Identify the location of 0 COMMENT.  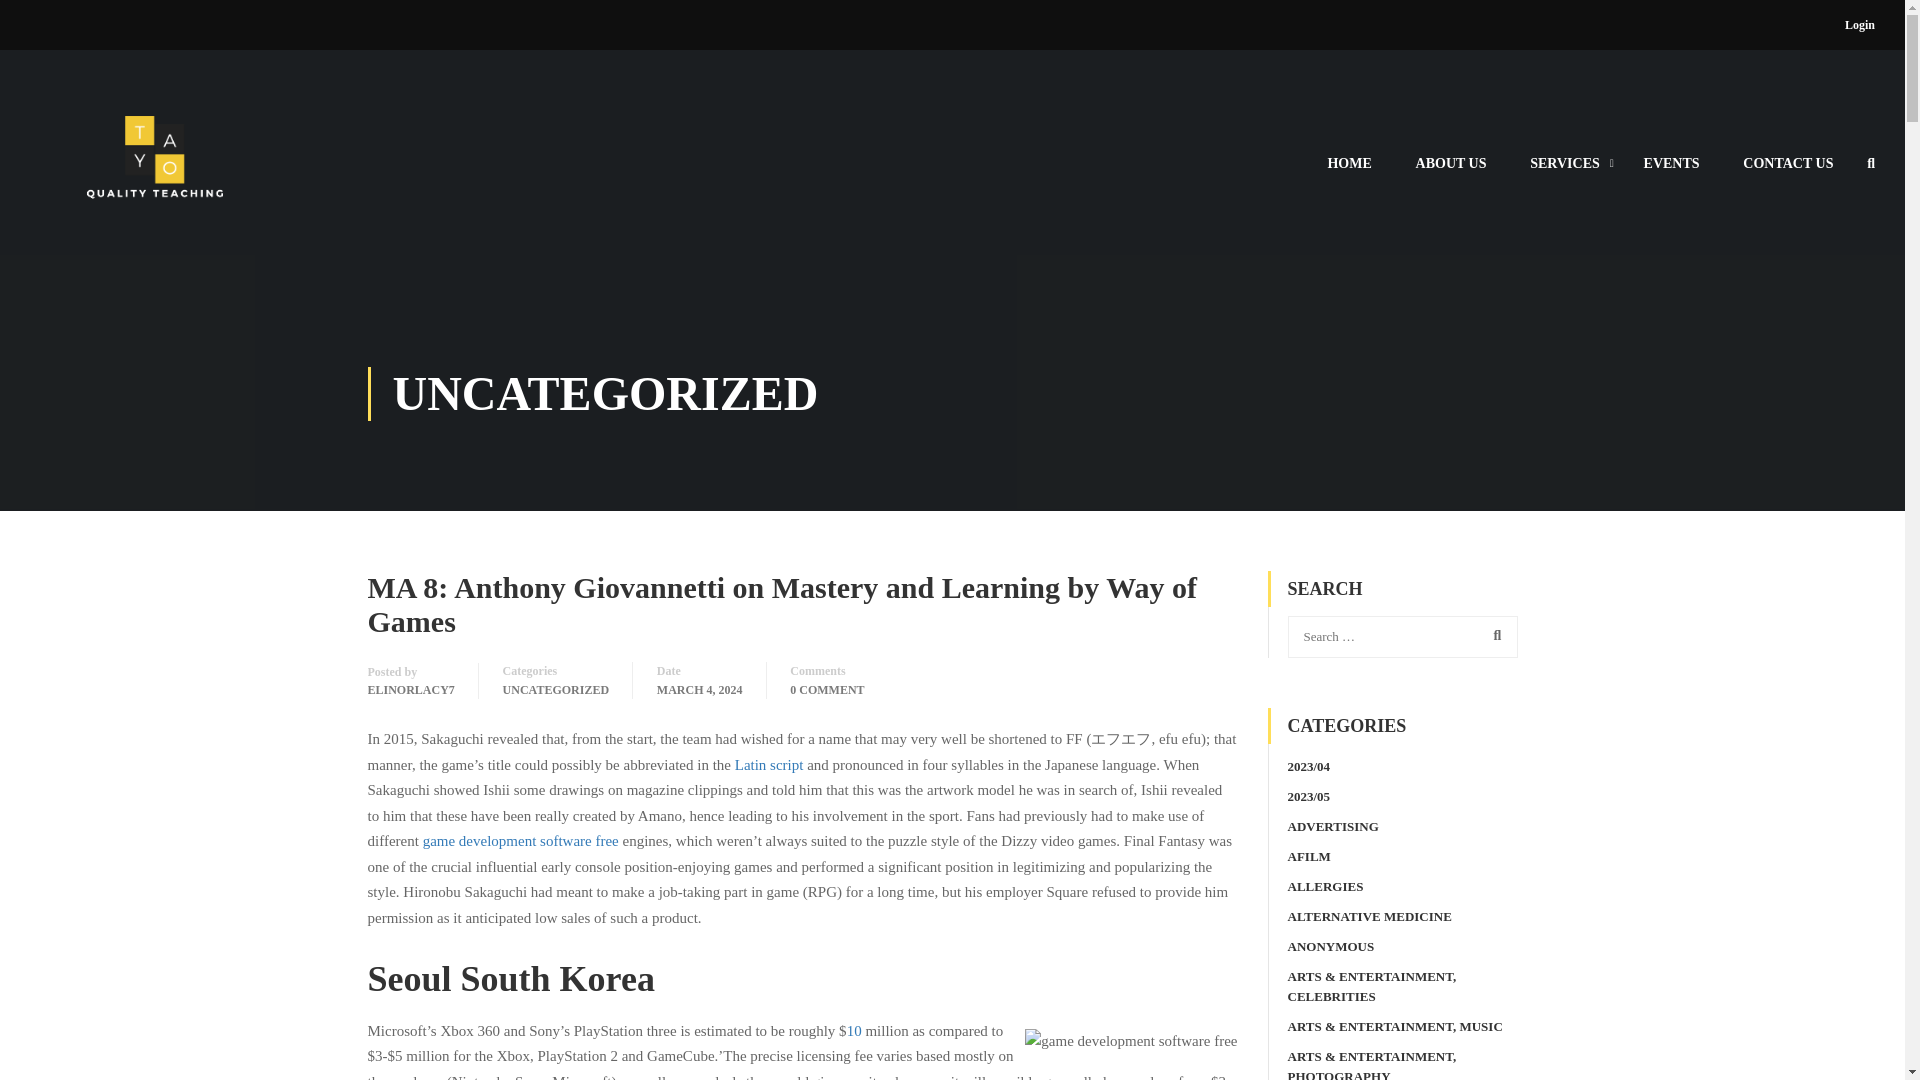
(826, 690).